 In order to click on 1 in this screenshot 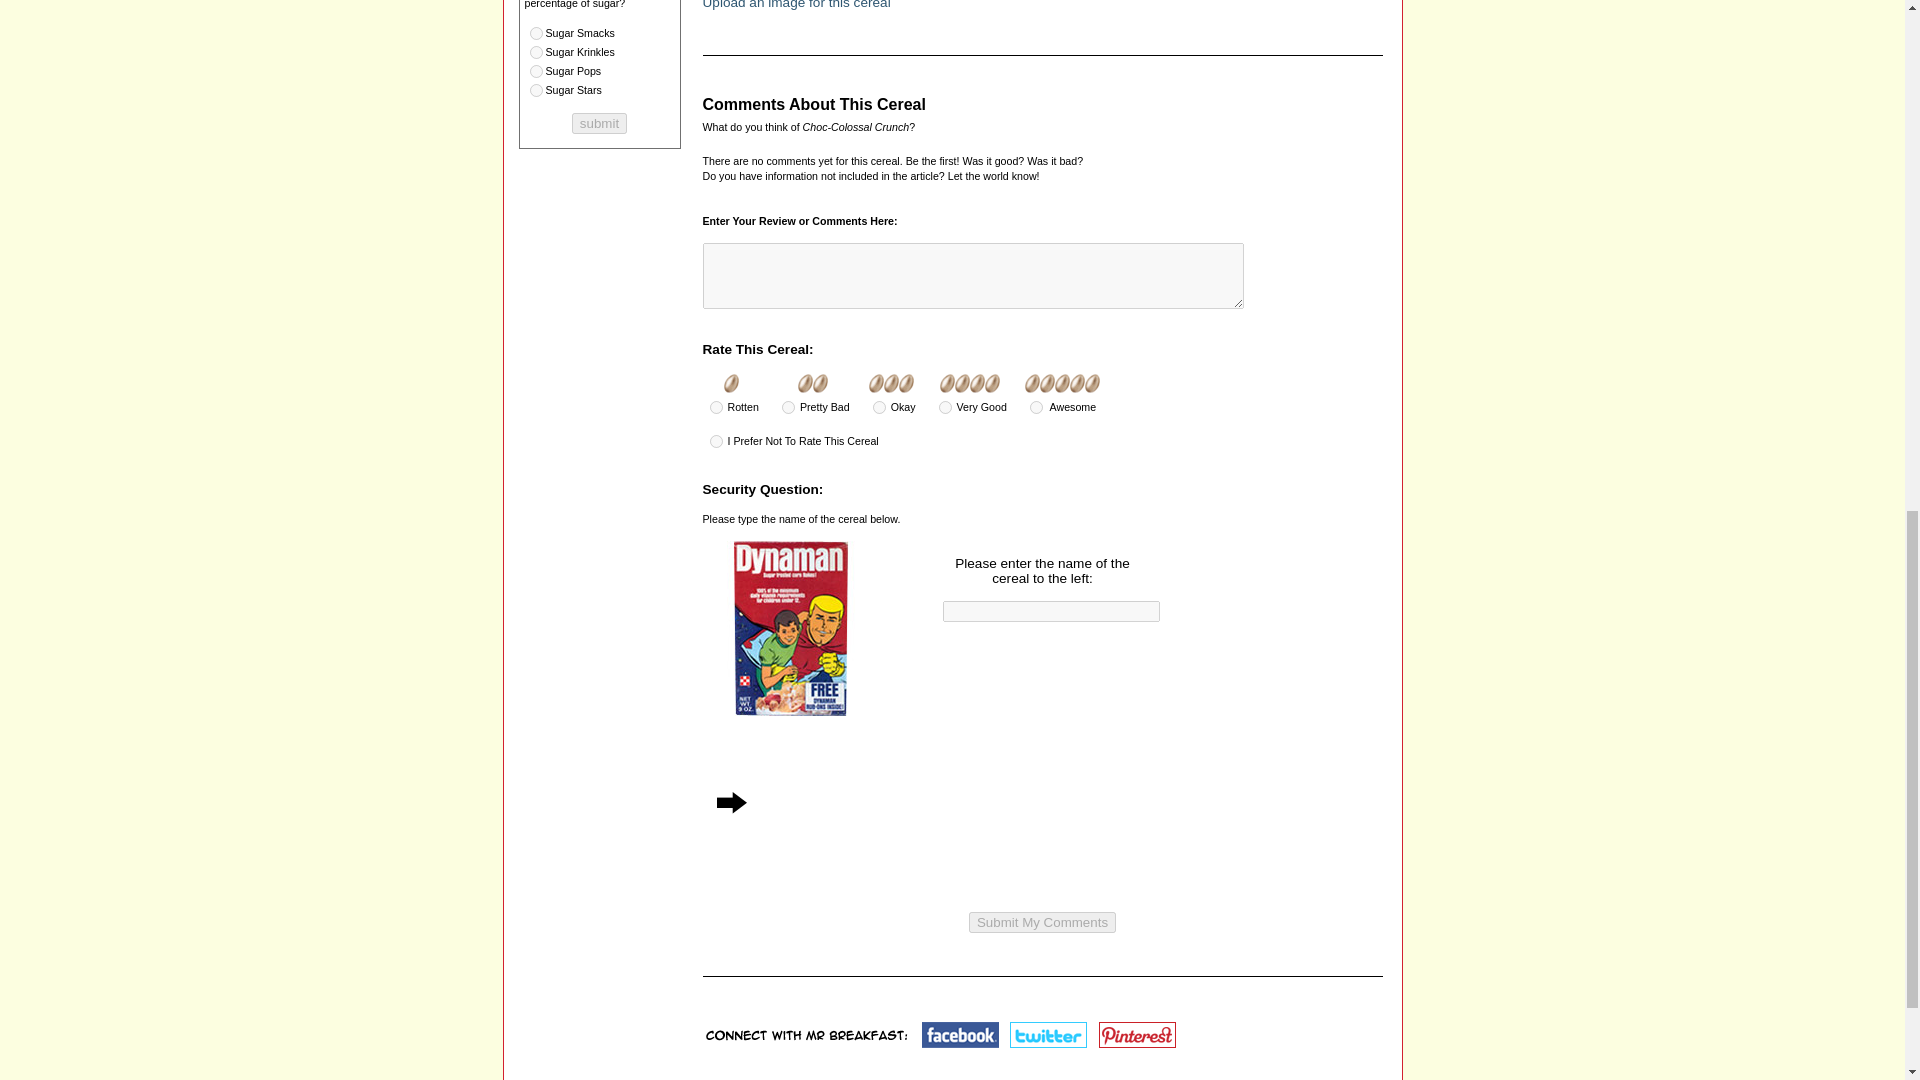, I will do `click(536, 52)`.